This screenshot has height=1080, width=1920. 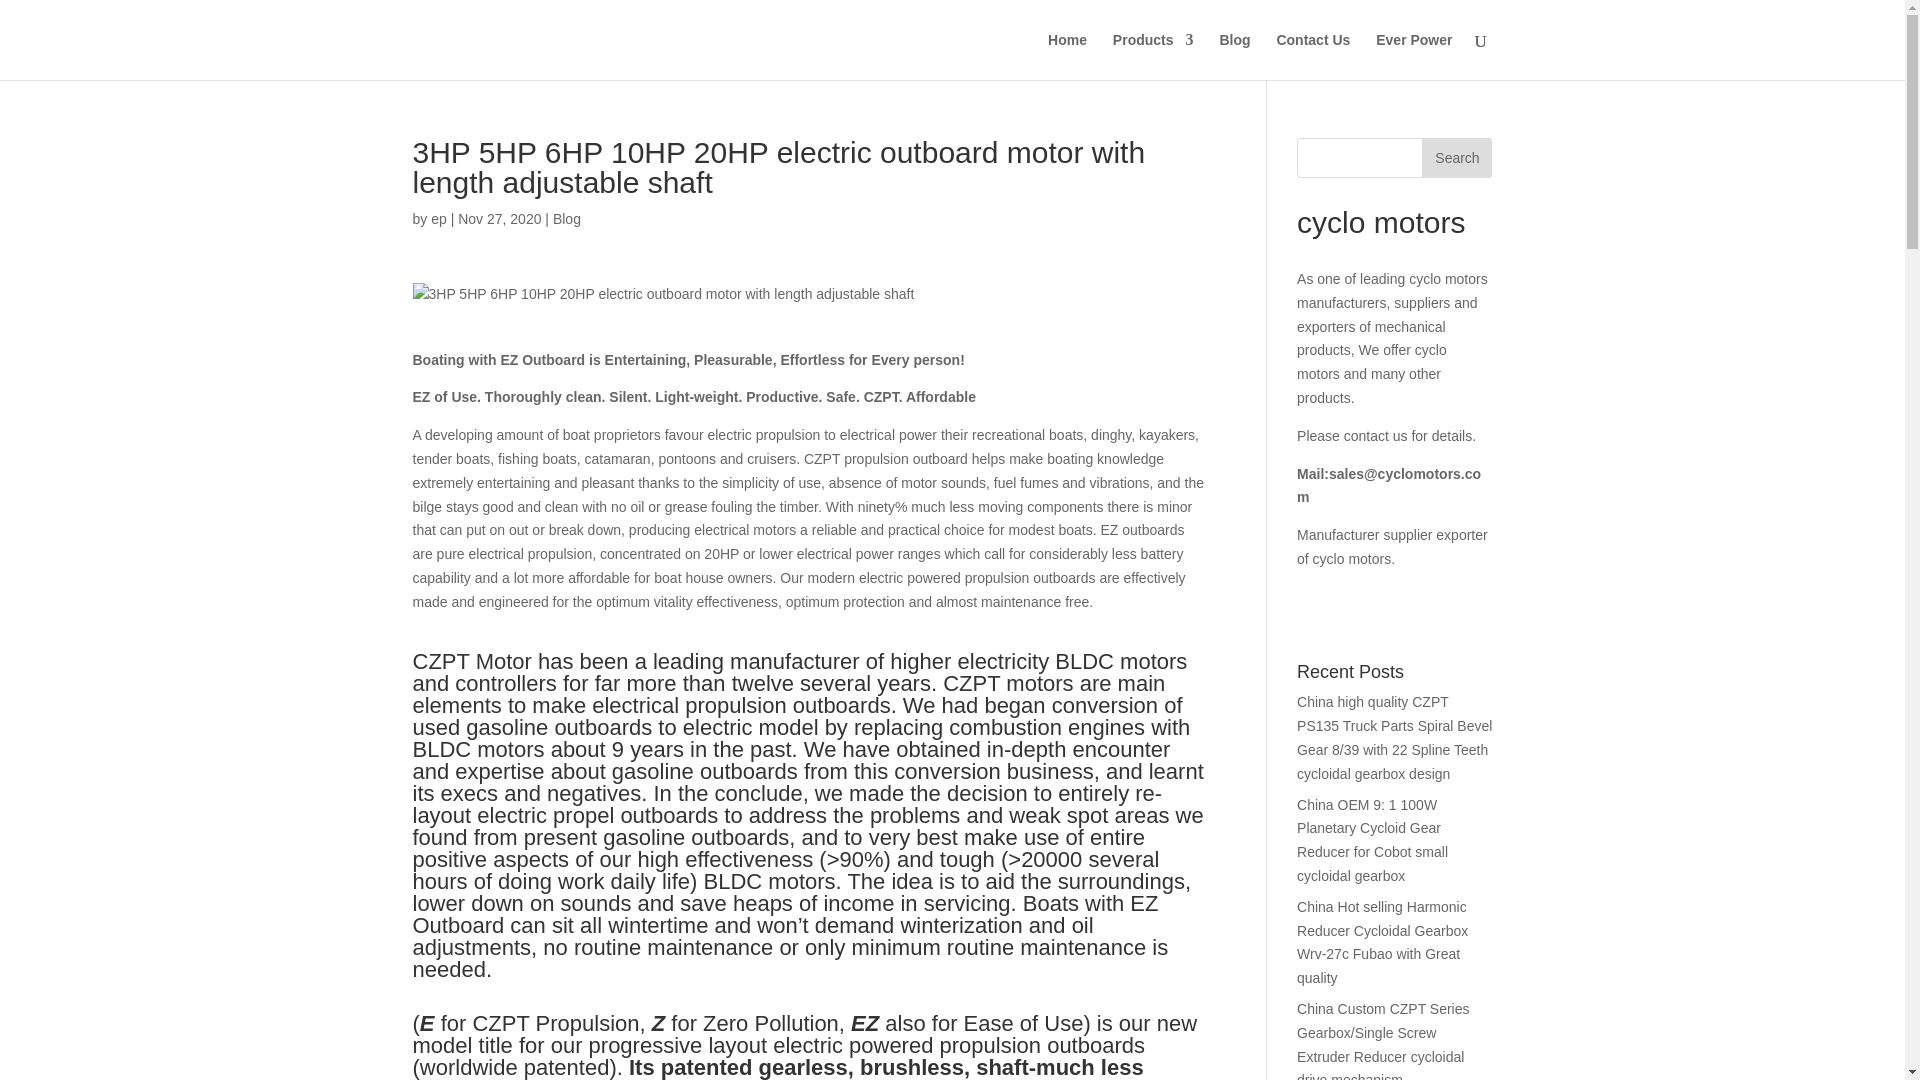 What do you see at coordinates (1312, 56) in the screenshot?
I see `Contact Us` at bounding box center [1312, 56].